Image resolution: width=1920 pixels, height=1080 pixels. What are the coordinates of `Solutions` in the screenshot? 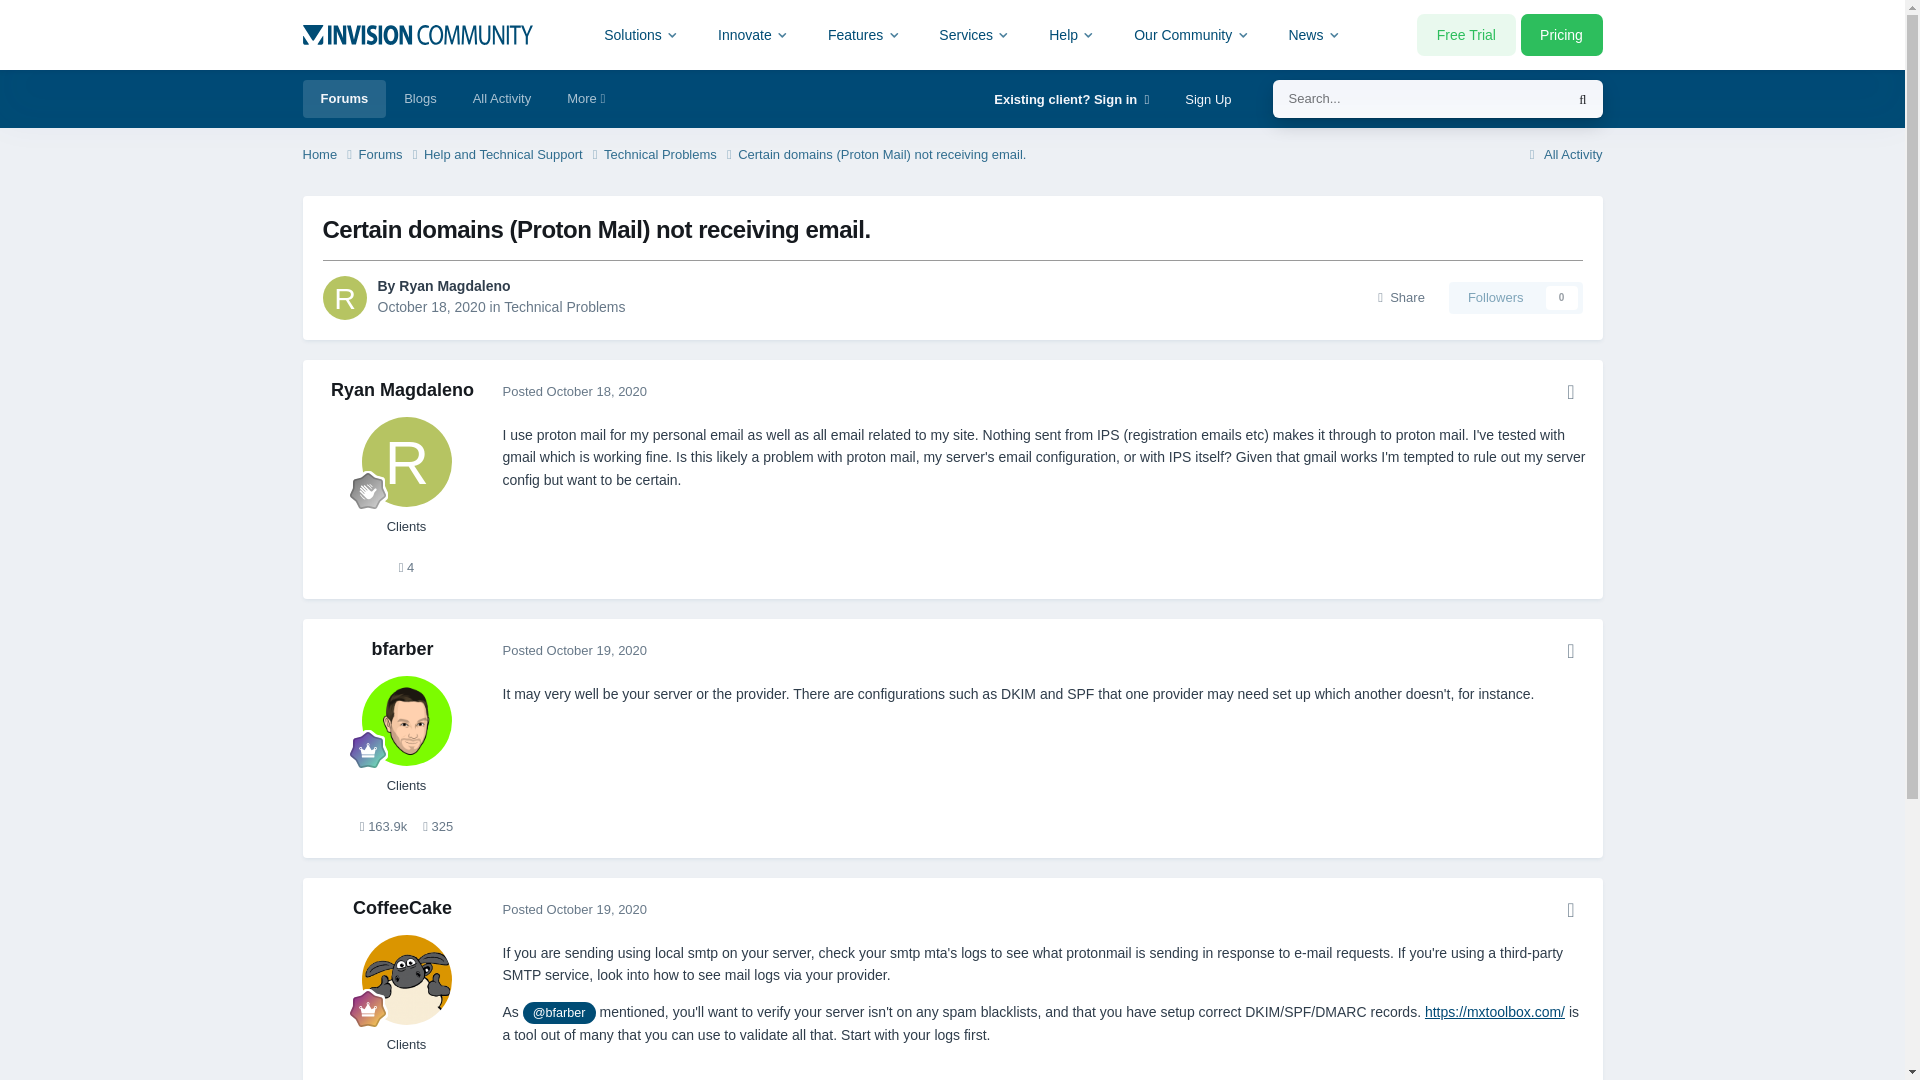 It's located at (642, 34).